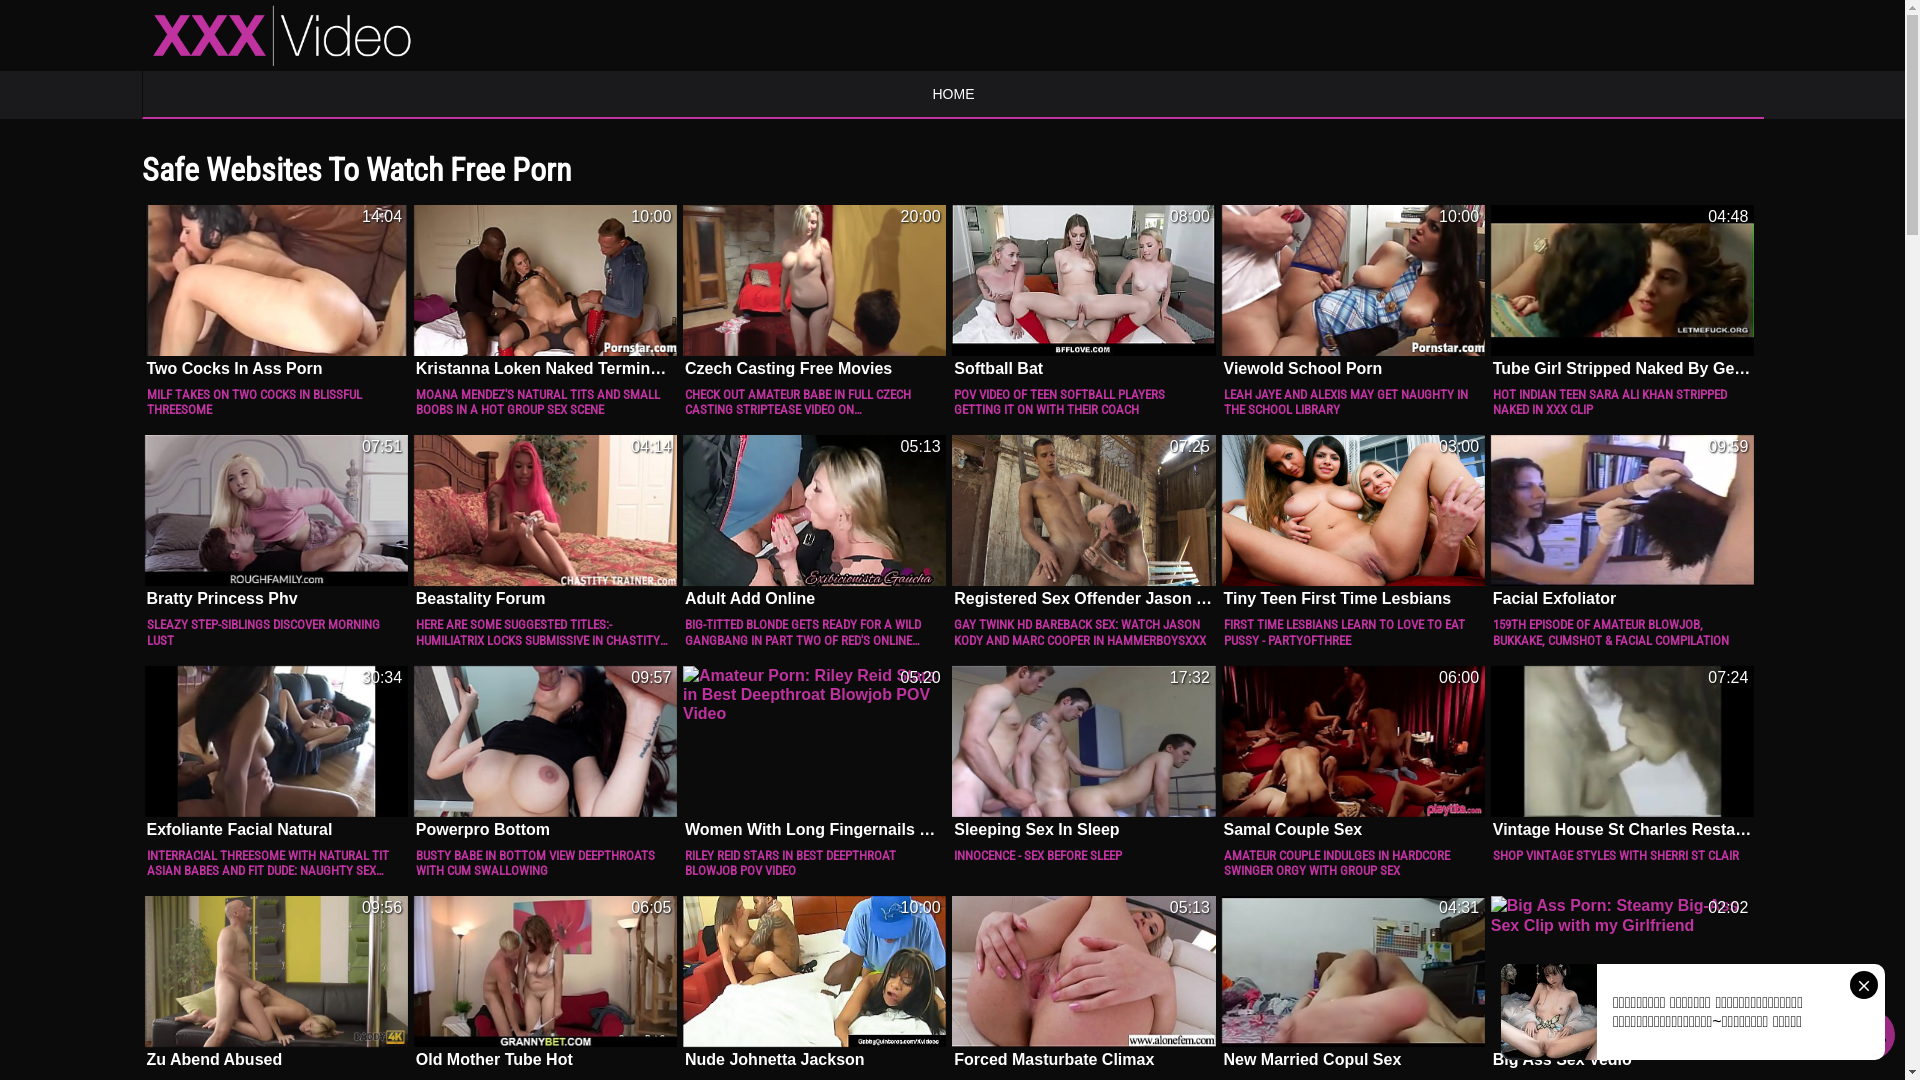 This screenshot has width=1920, height=1080. Describe the element at coordinates (1622, 982) in the screenshot. I see `02:02
Big Ass Sex Vedio` at that location.